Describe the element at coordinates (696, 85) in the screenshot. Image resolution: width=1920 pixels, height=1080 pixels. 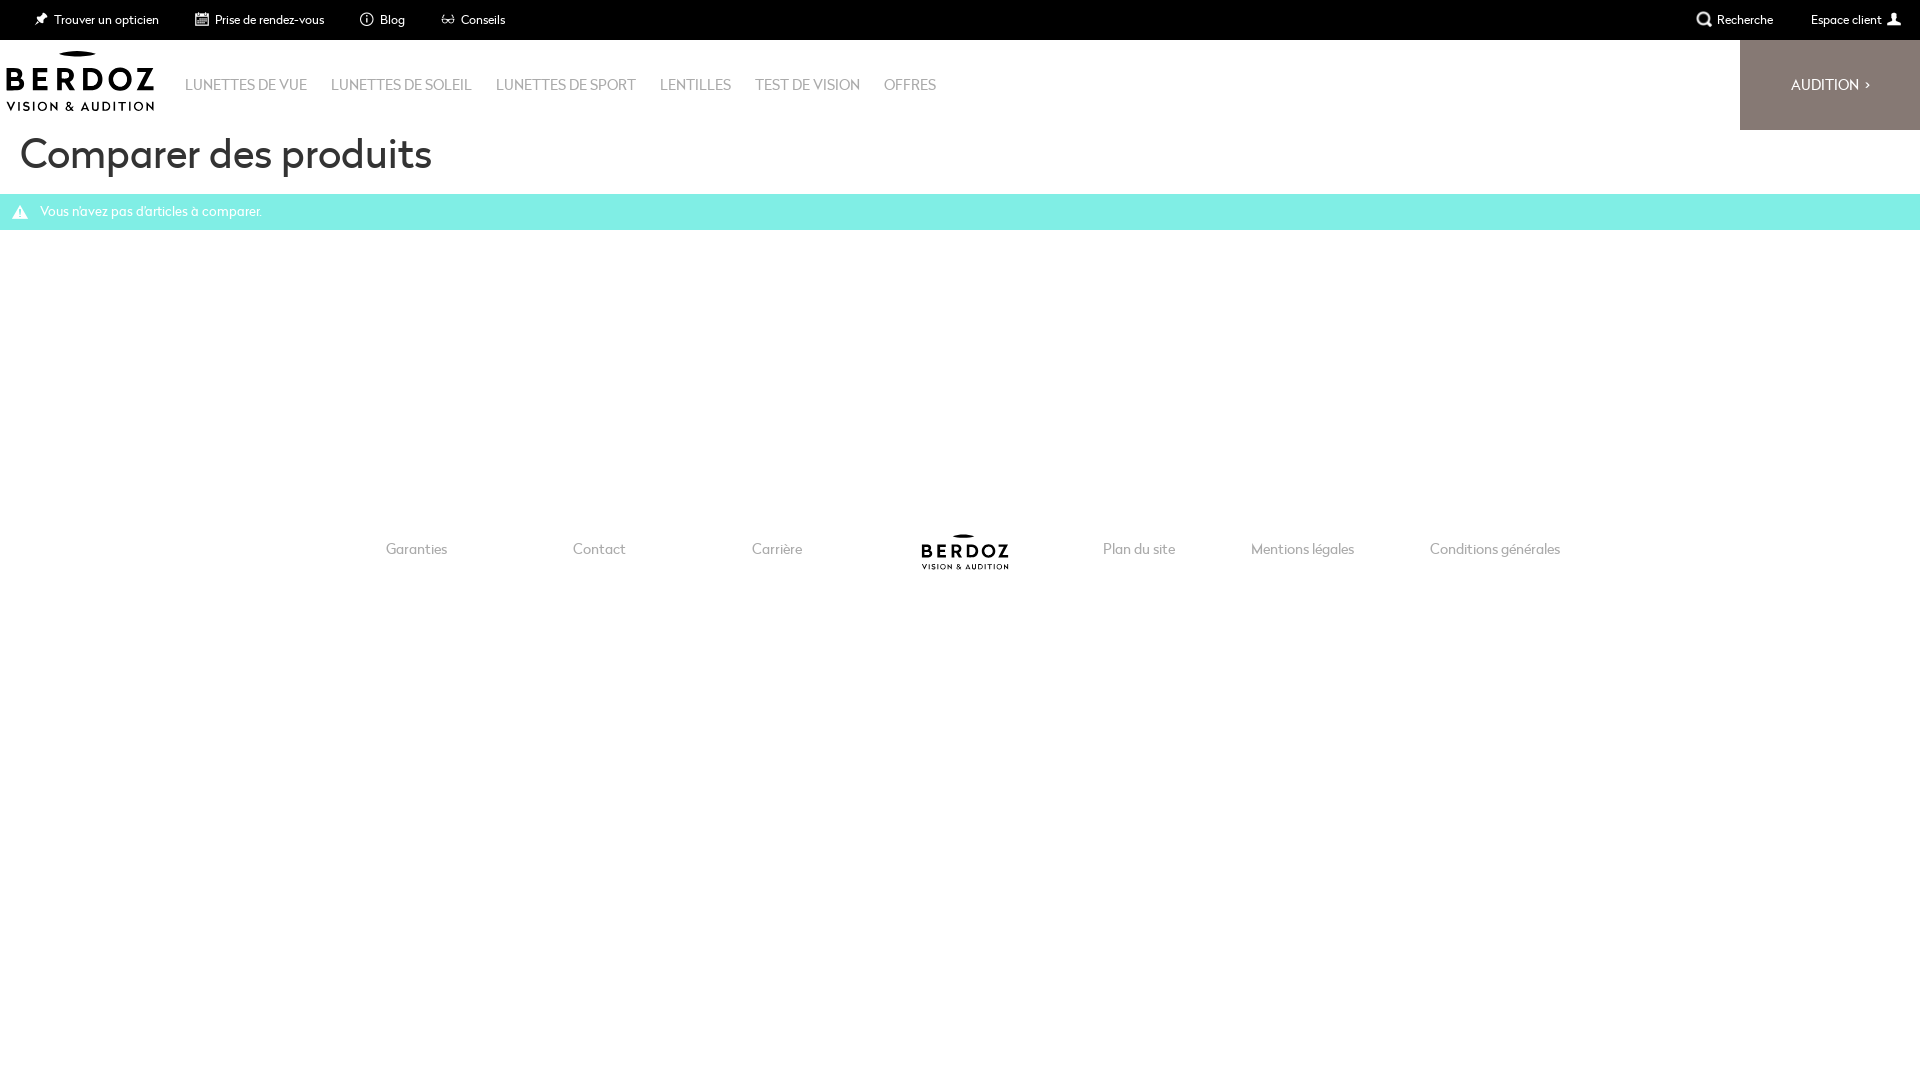
I see `LENTILLES` at that location.